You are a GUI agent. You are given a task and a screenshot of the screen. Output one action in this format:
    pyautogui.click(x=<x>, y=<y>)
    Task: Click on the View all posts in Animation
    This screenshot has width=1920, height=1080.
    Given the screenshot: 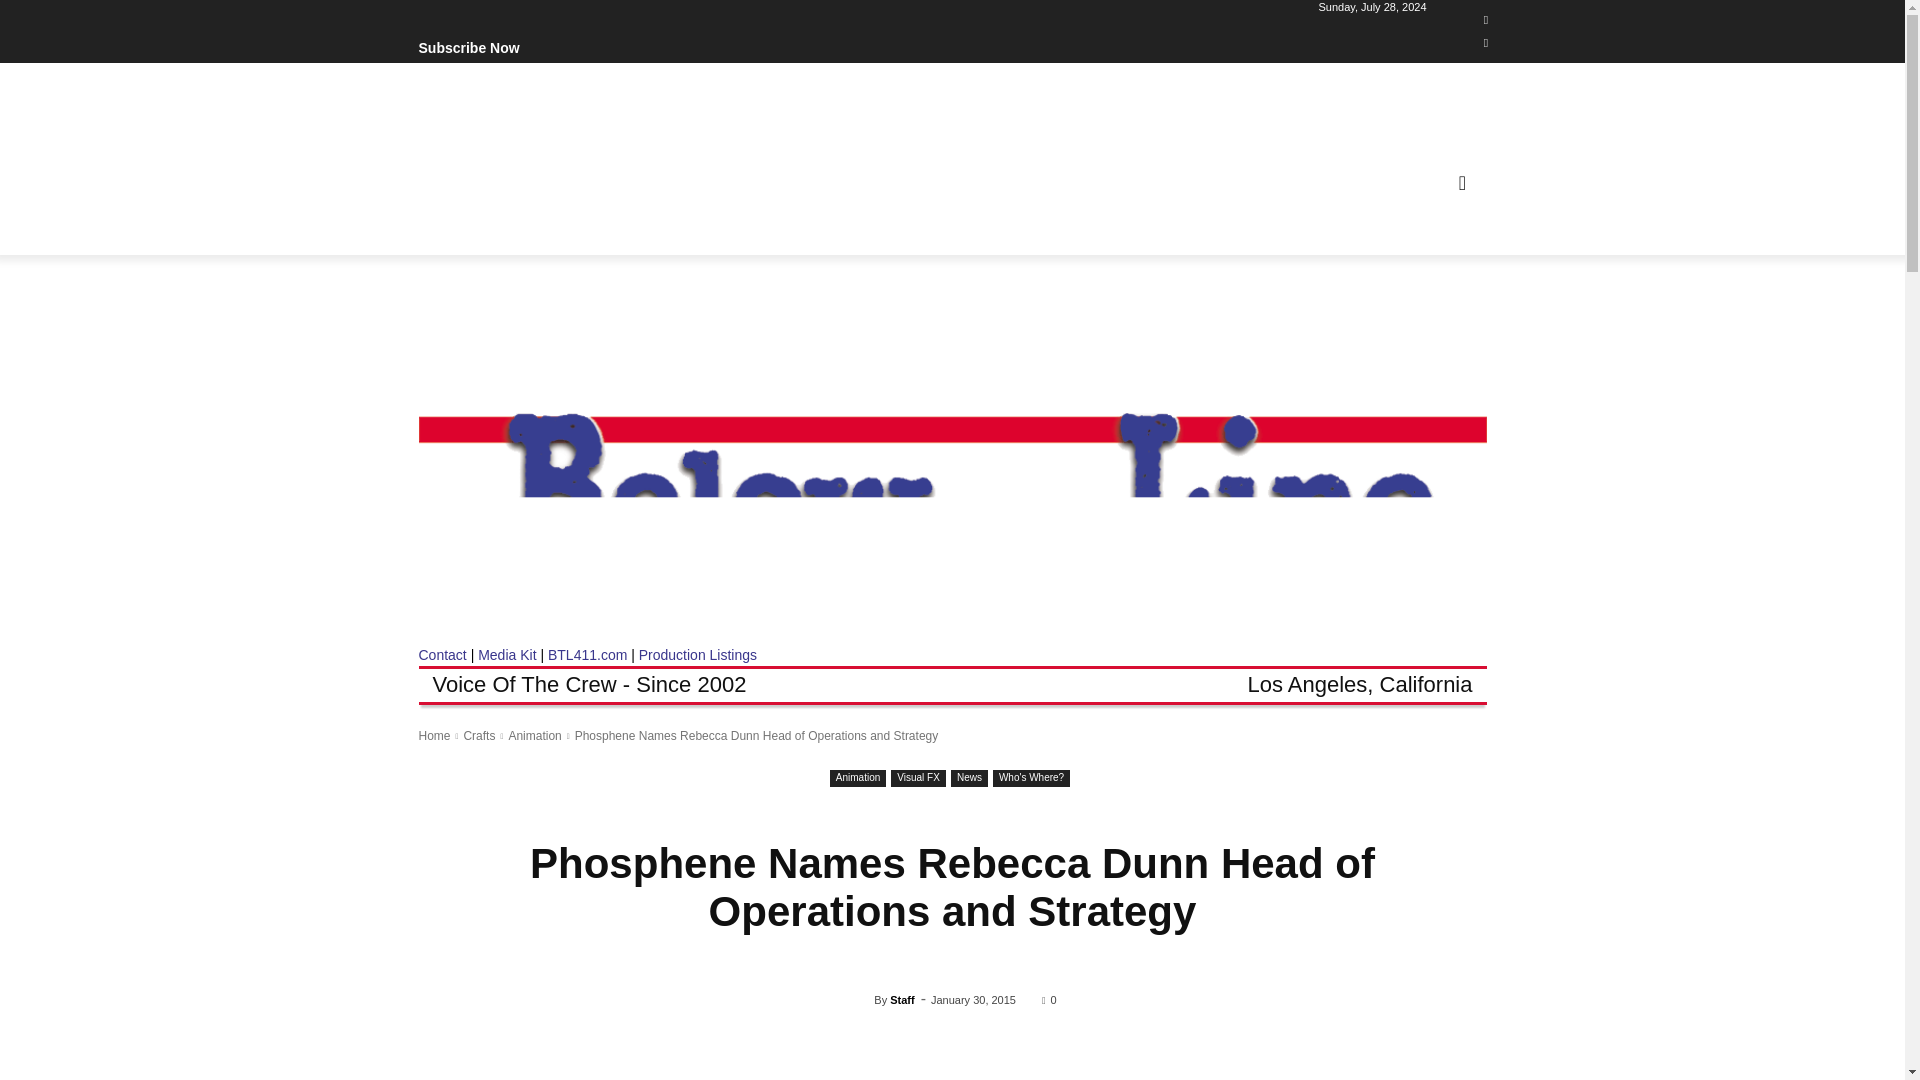 What is the action you would take?
    pyautogui.click(x=534, y=736)
    